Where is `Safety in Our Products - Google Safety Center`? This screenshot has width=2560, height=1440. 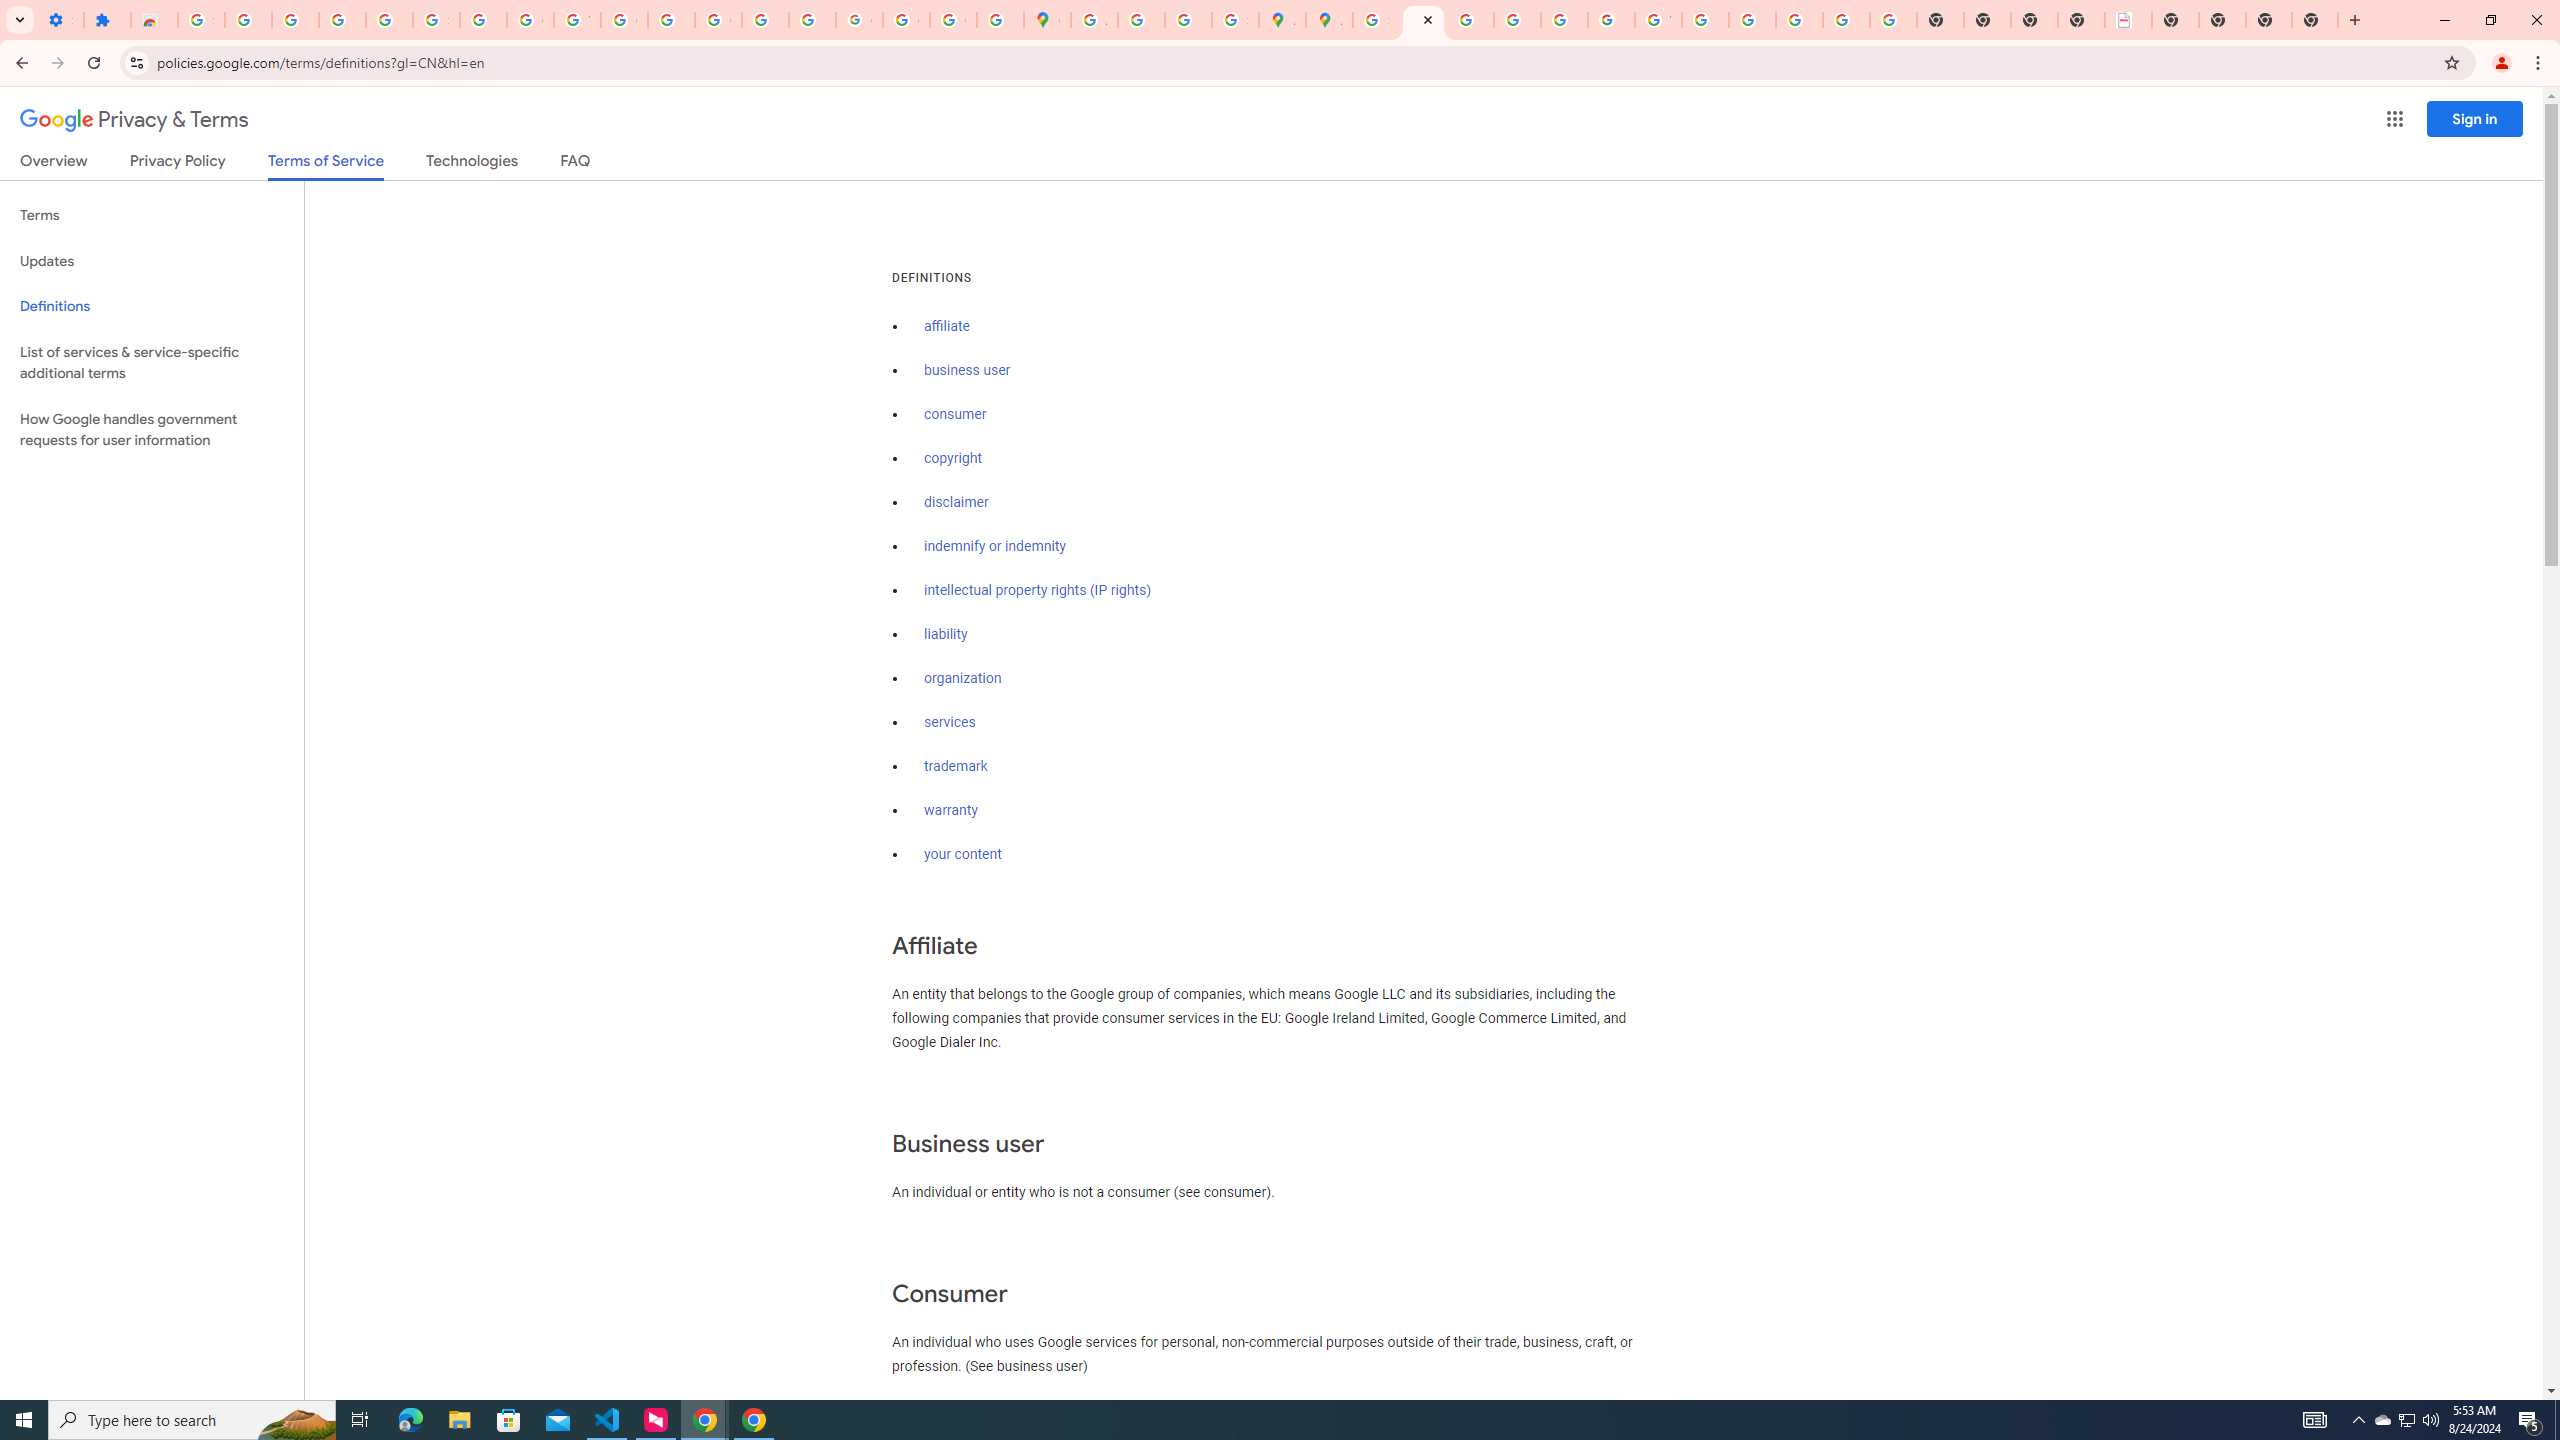
Safety in Our Products - Google Safety Center is located at coordinates (1235, 20).